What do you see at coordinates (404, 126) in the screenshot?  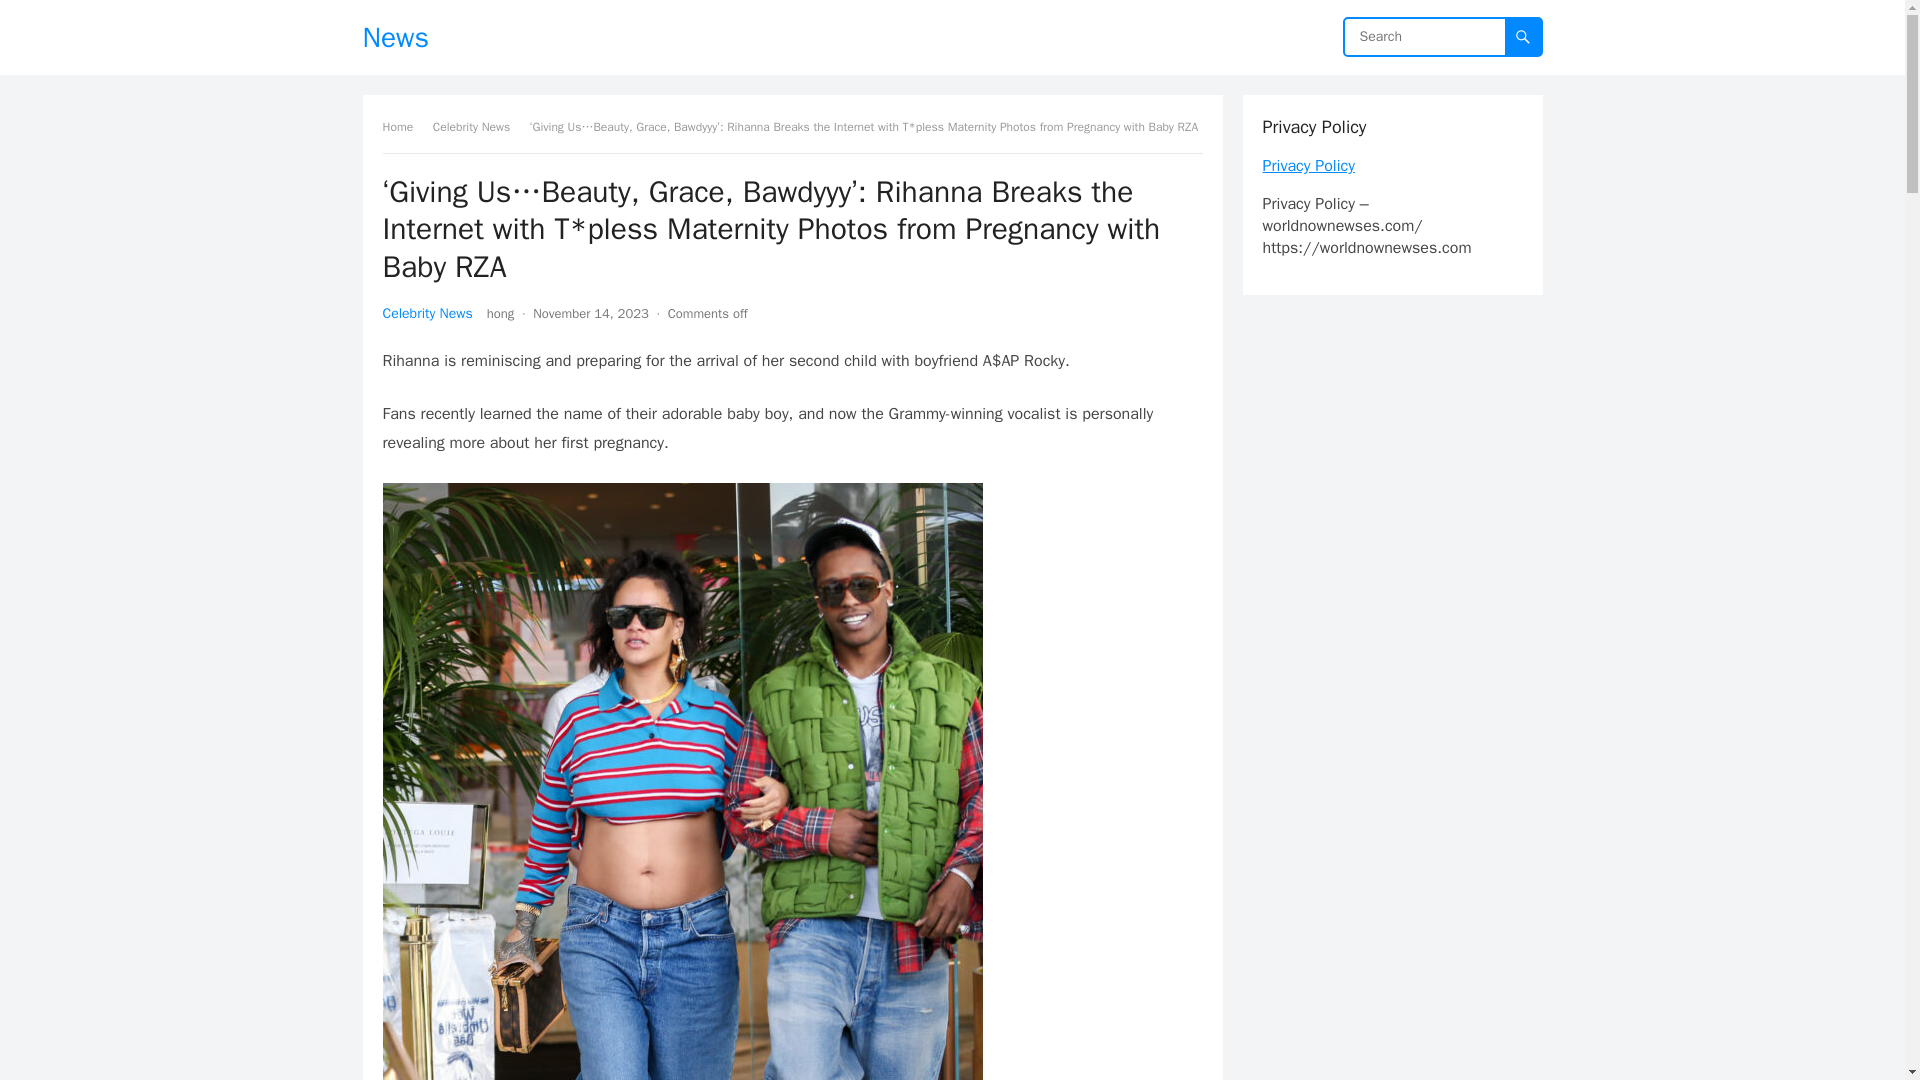 I see `Home` at bounding box center [404, 126].